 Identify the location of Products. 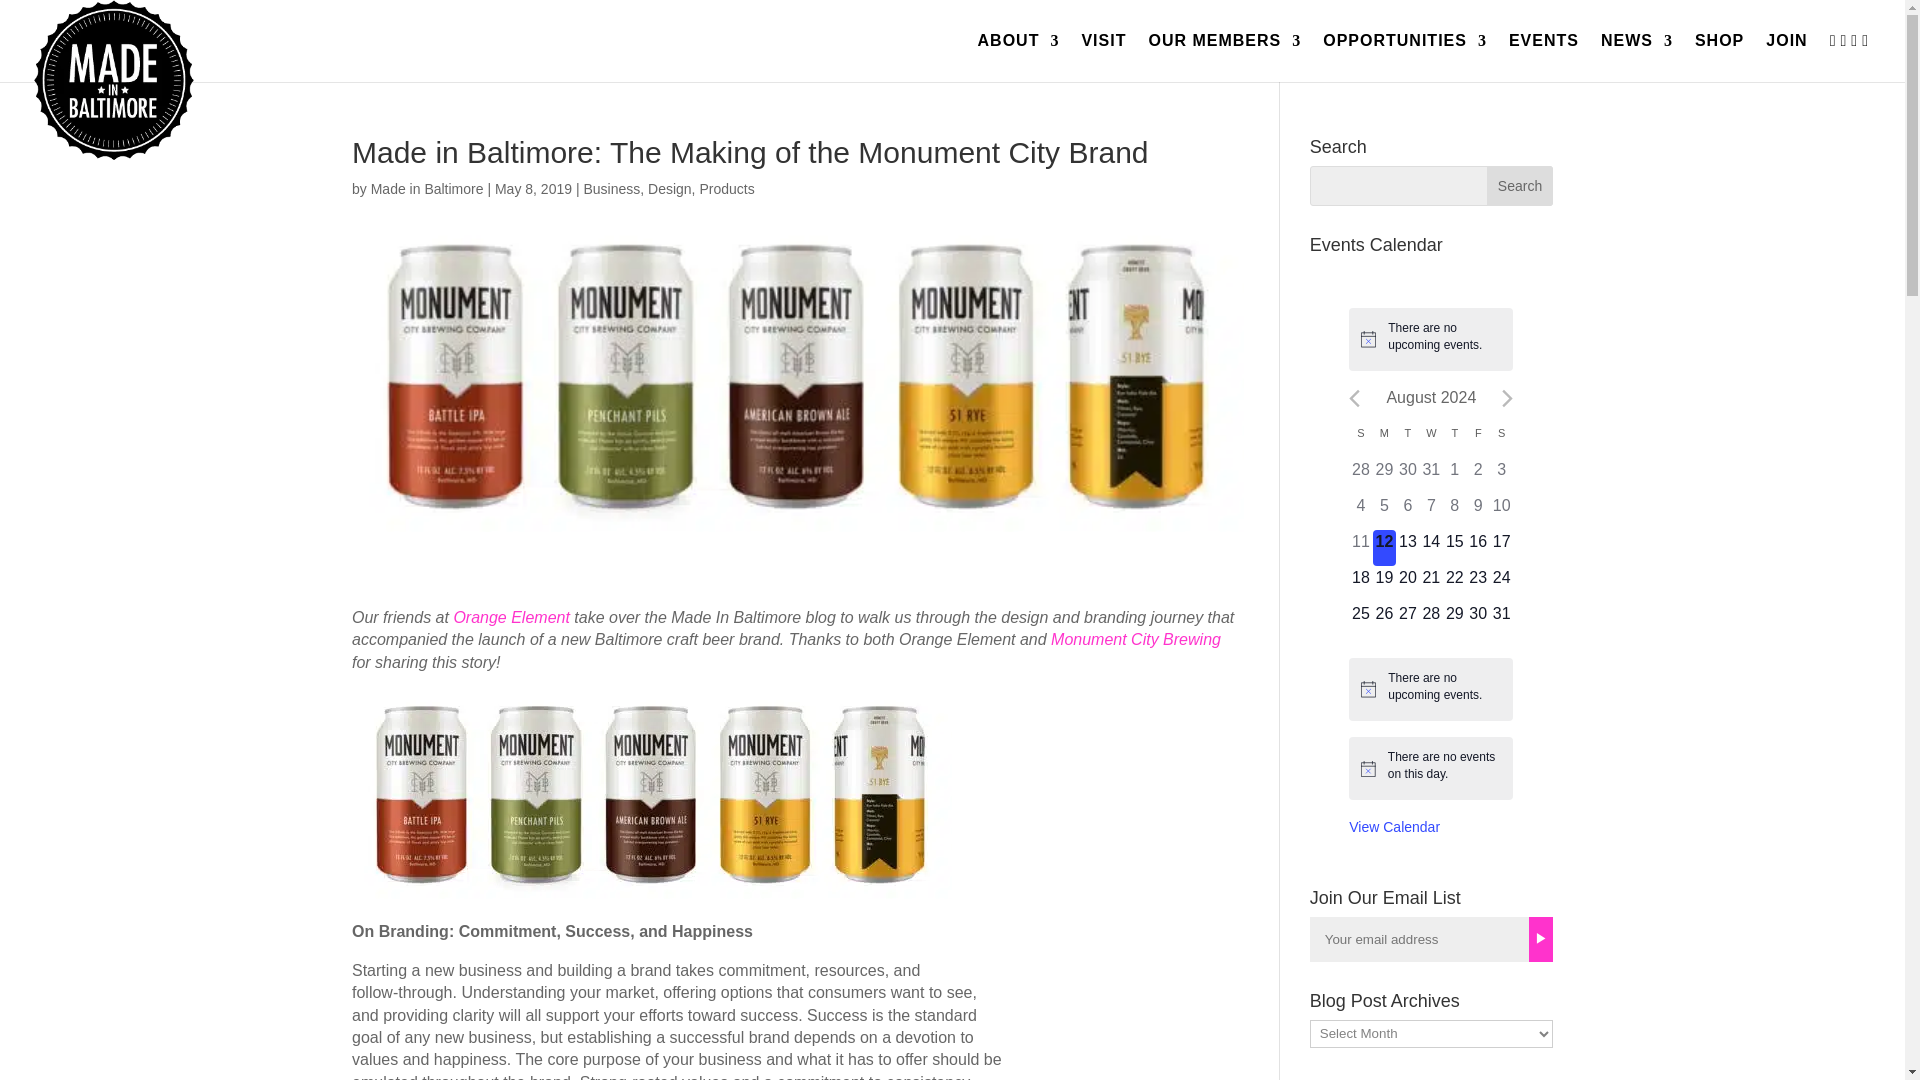
(726, 188).